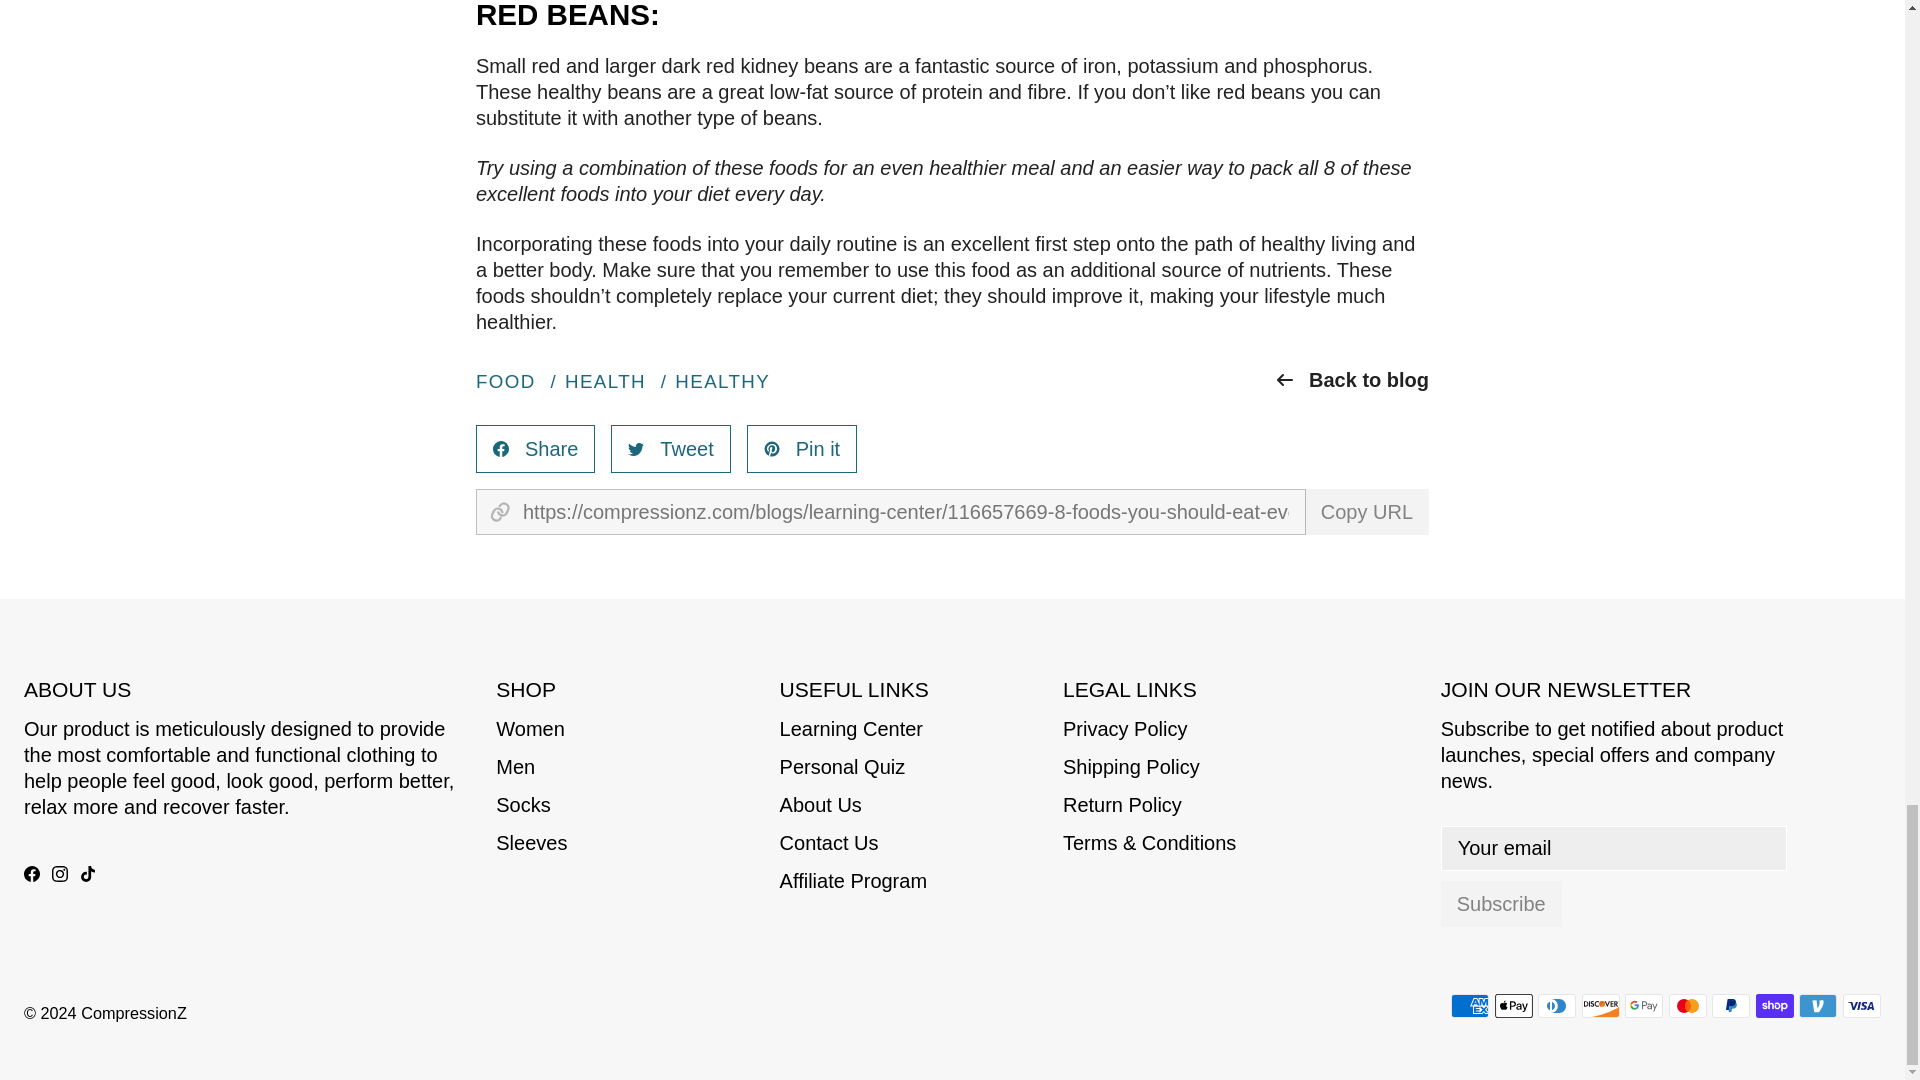  Describe the element at coordinates (506, 382) in the screenshot. I see `Show articles tagged food` at that location.